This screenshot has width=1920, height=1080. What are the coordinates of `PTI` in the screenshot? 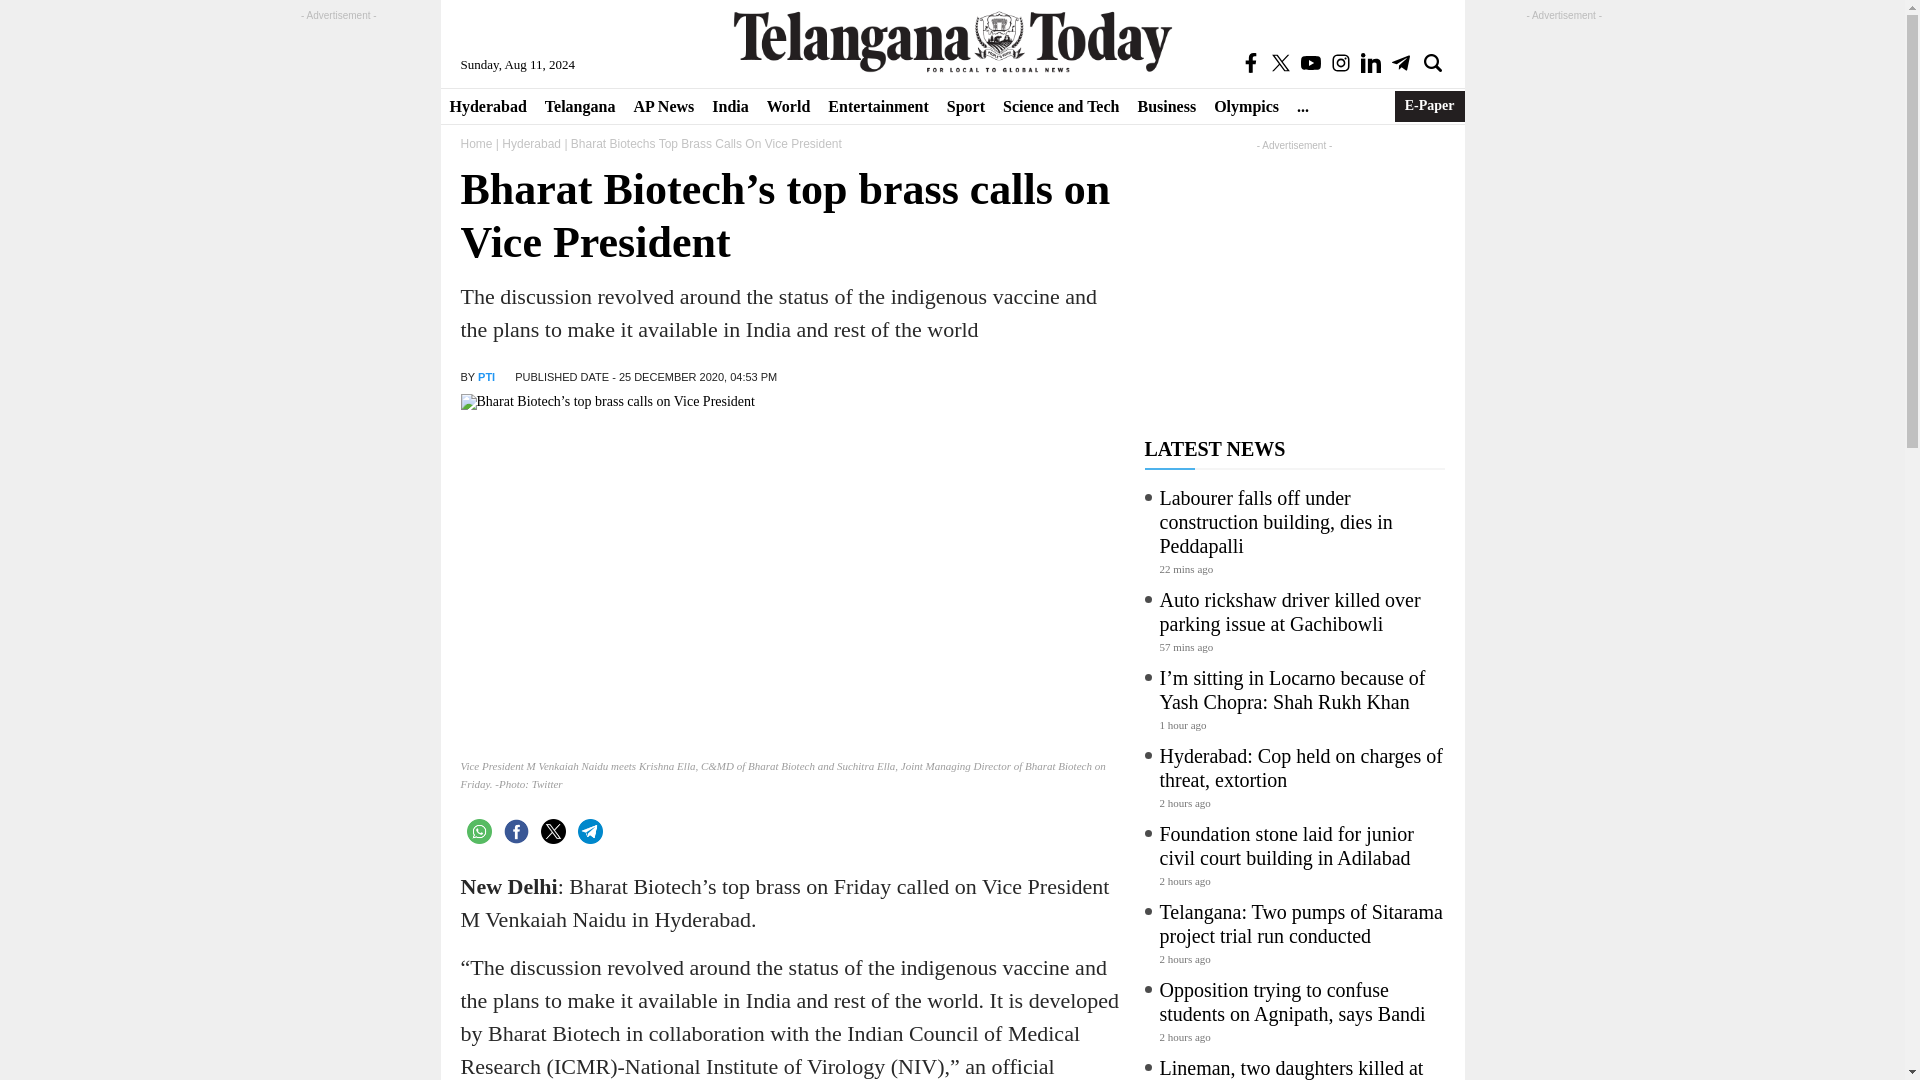 It's located at (486, 377).